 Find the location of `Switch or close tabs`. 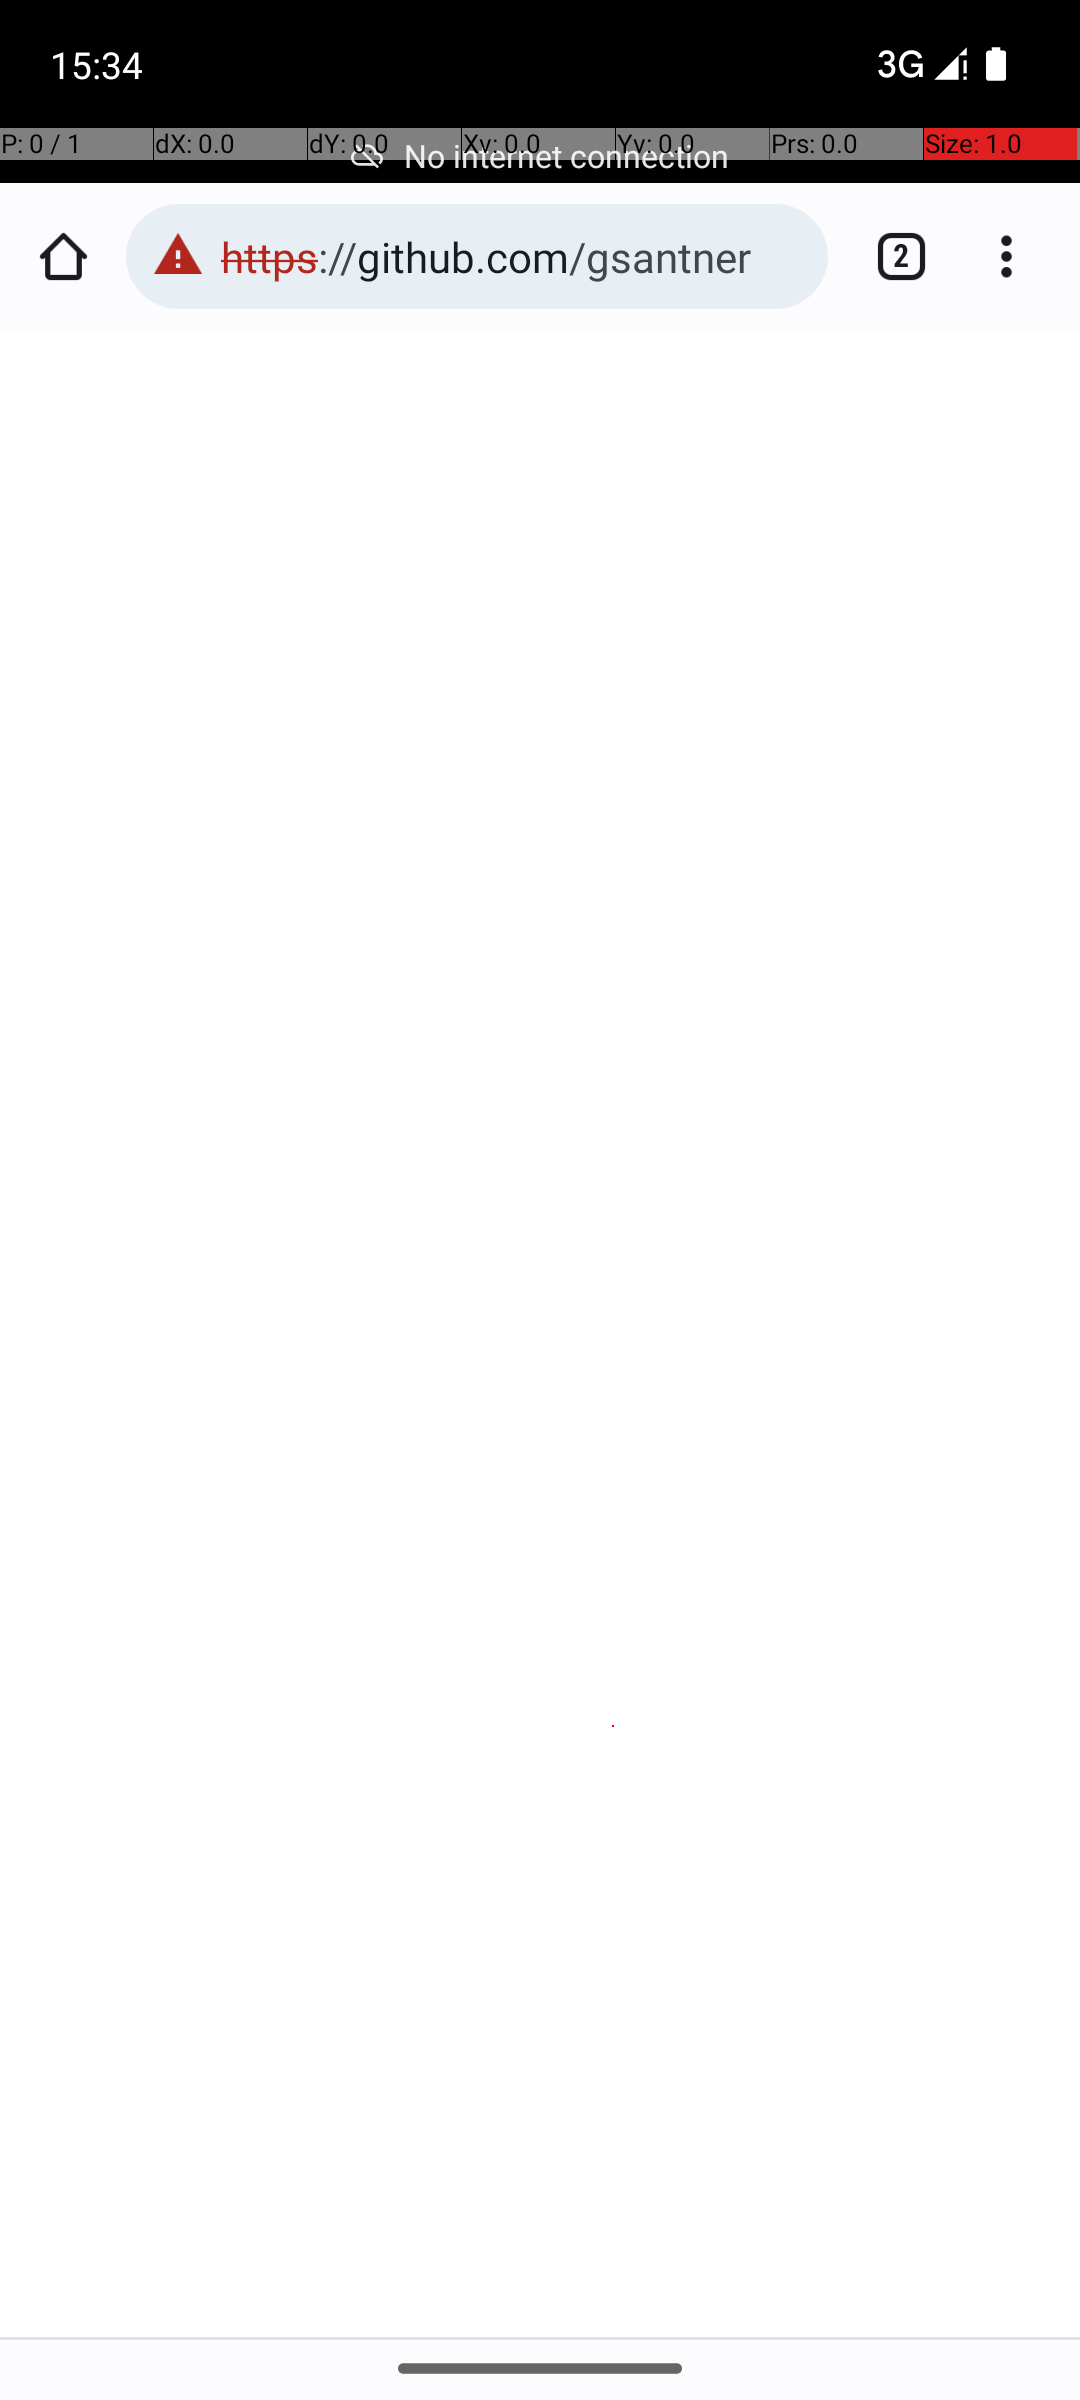

Switch or close tabs is located at coordinates (891, 256).